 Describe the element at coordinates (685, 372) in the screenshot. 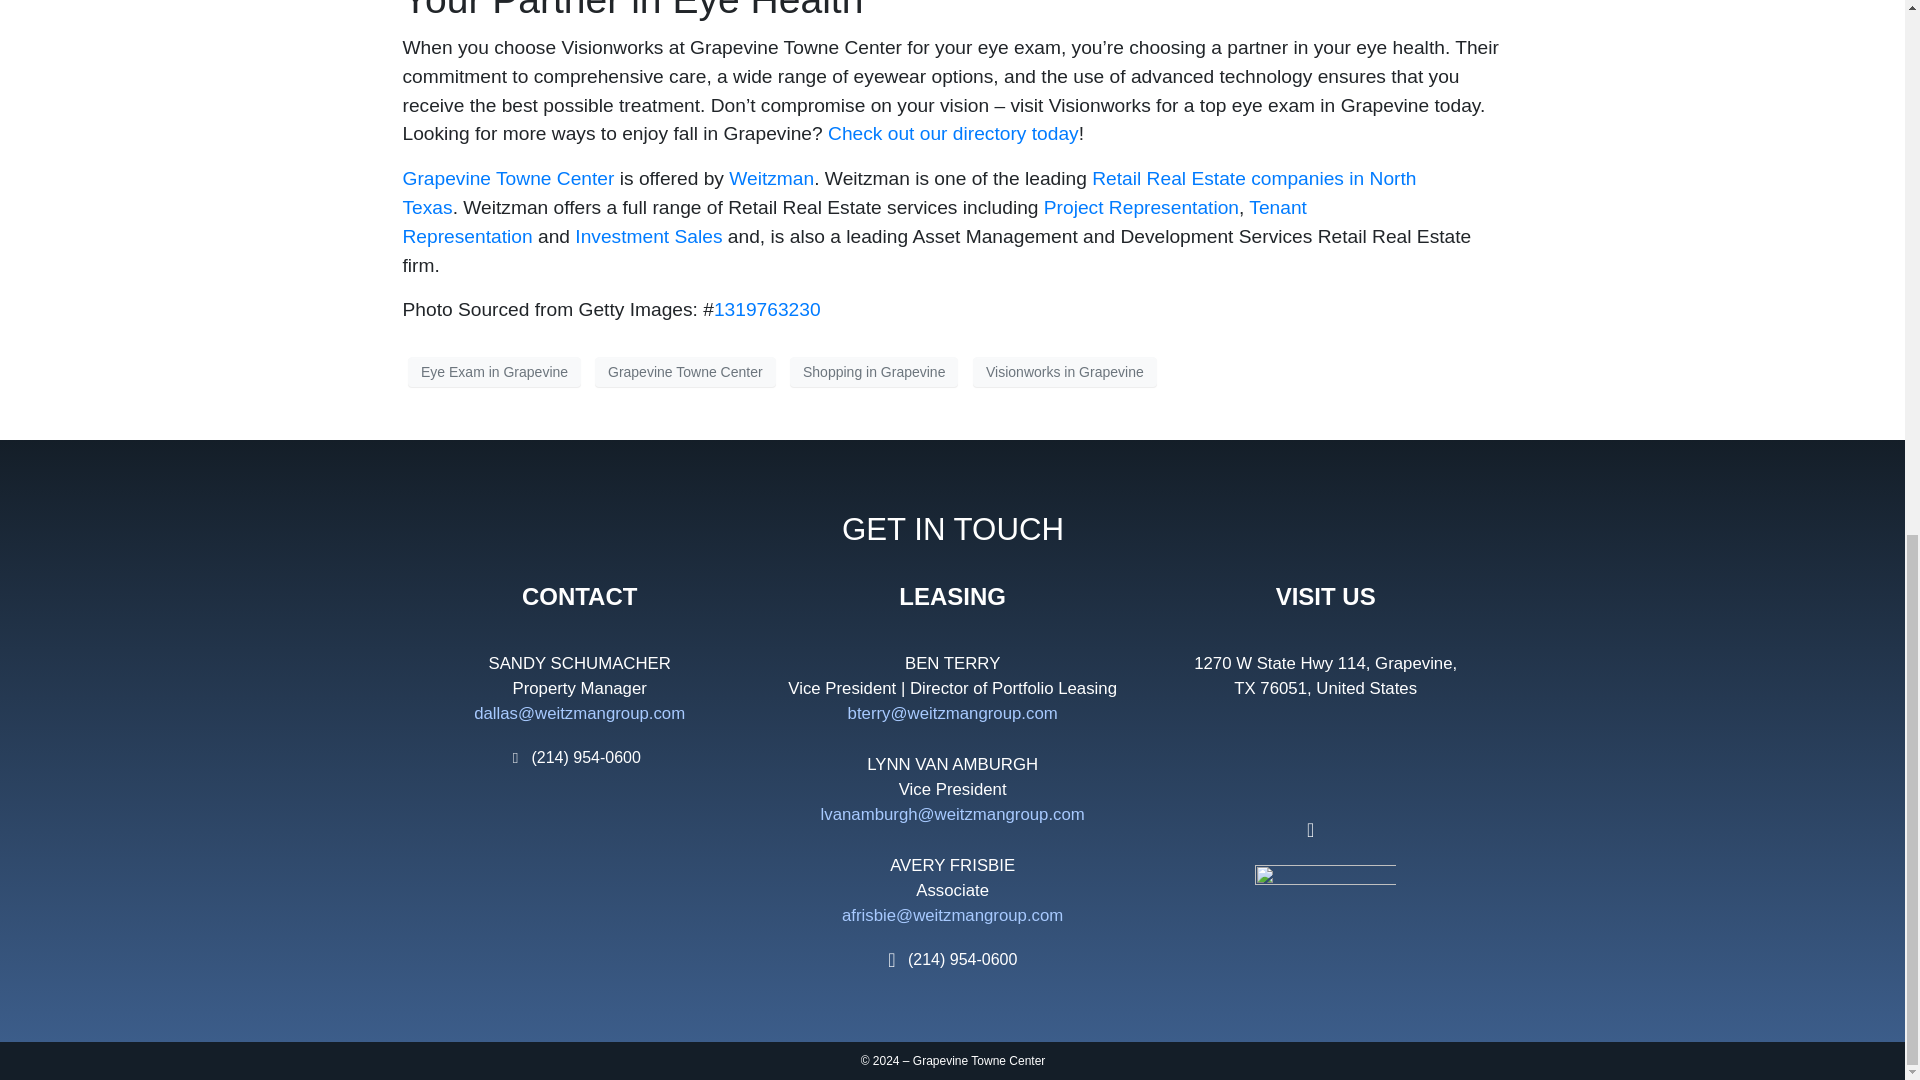

I see `Grapevine Towne Center` at that location.